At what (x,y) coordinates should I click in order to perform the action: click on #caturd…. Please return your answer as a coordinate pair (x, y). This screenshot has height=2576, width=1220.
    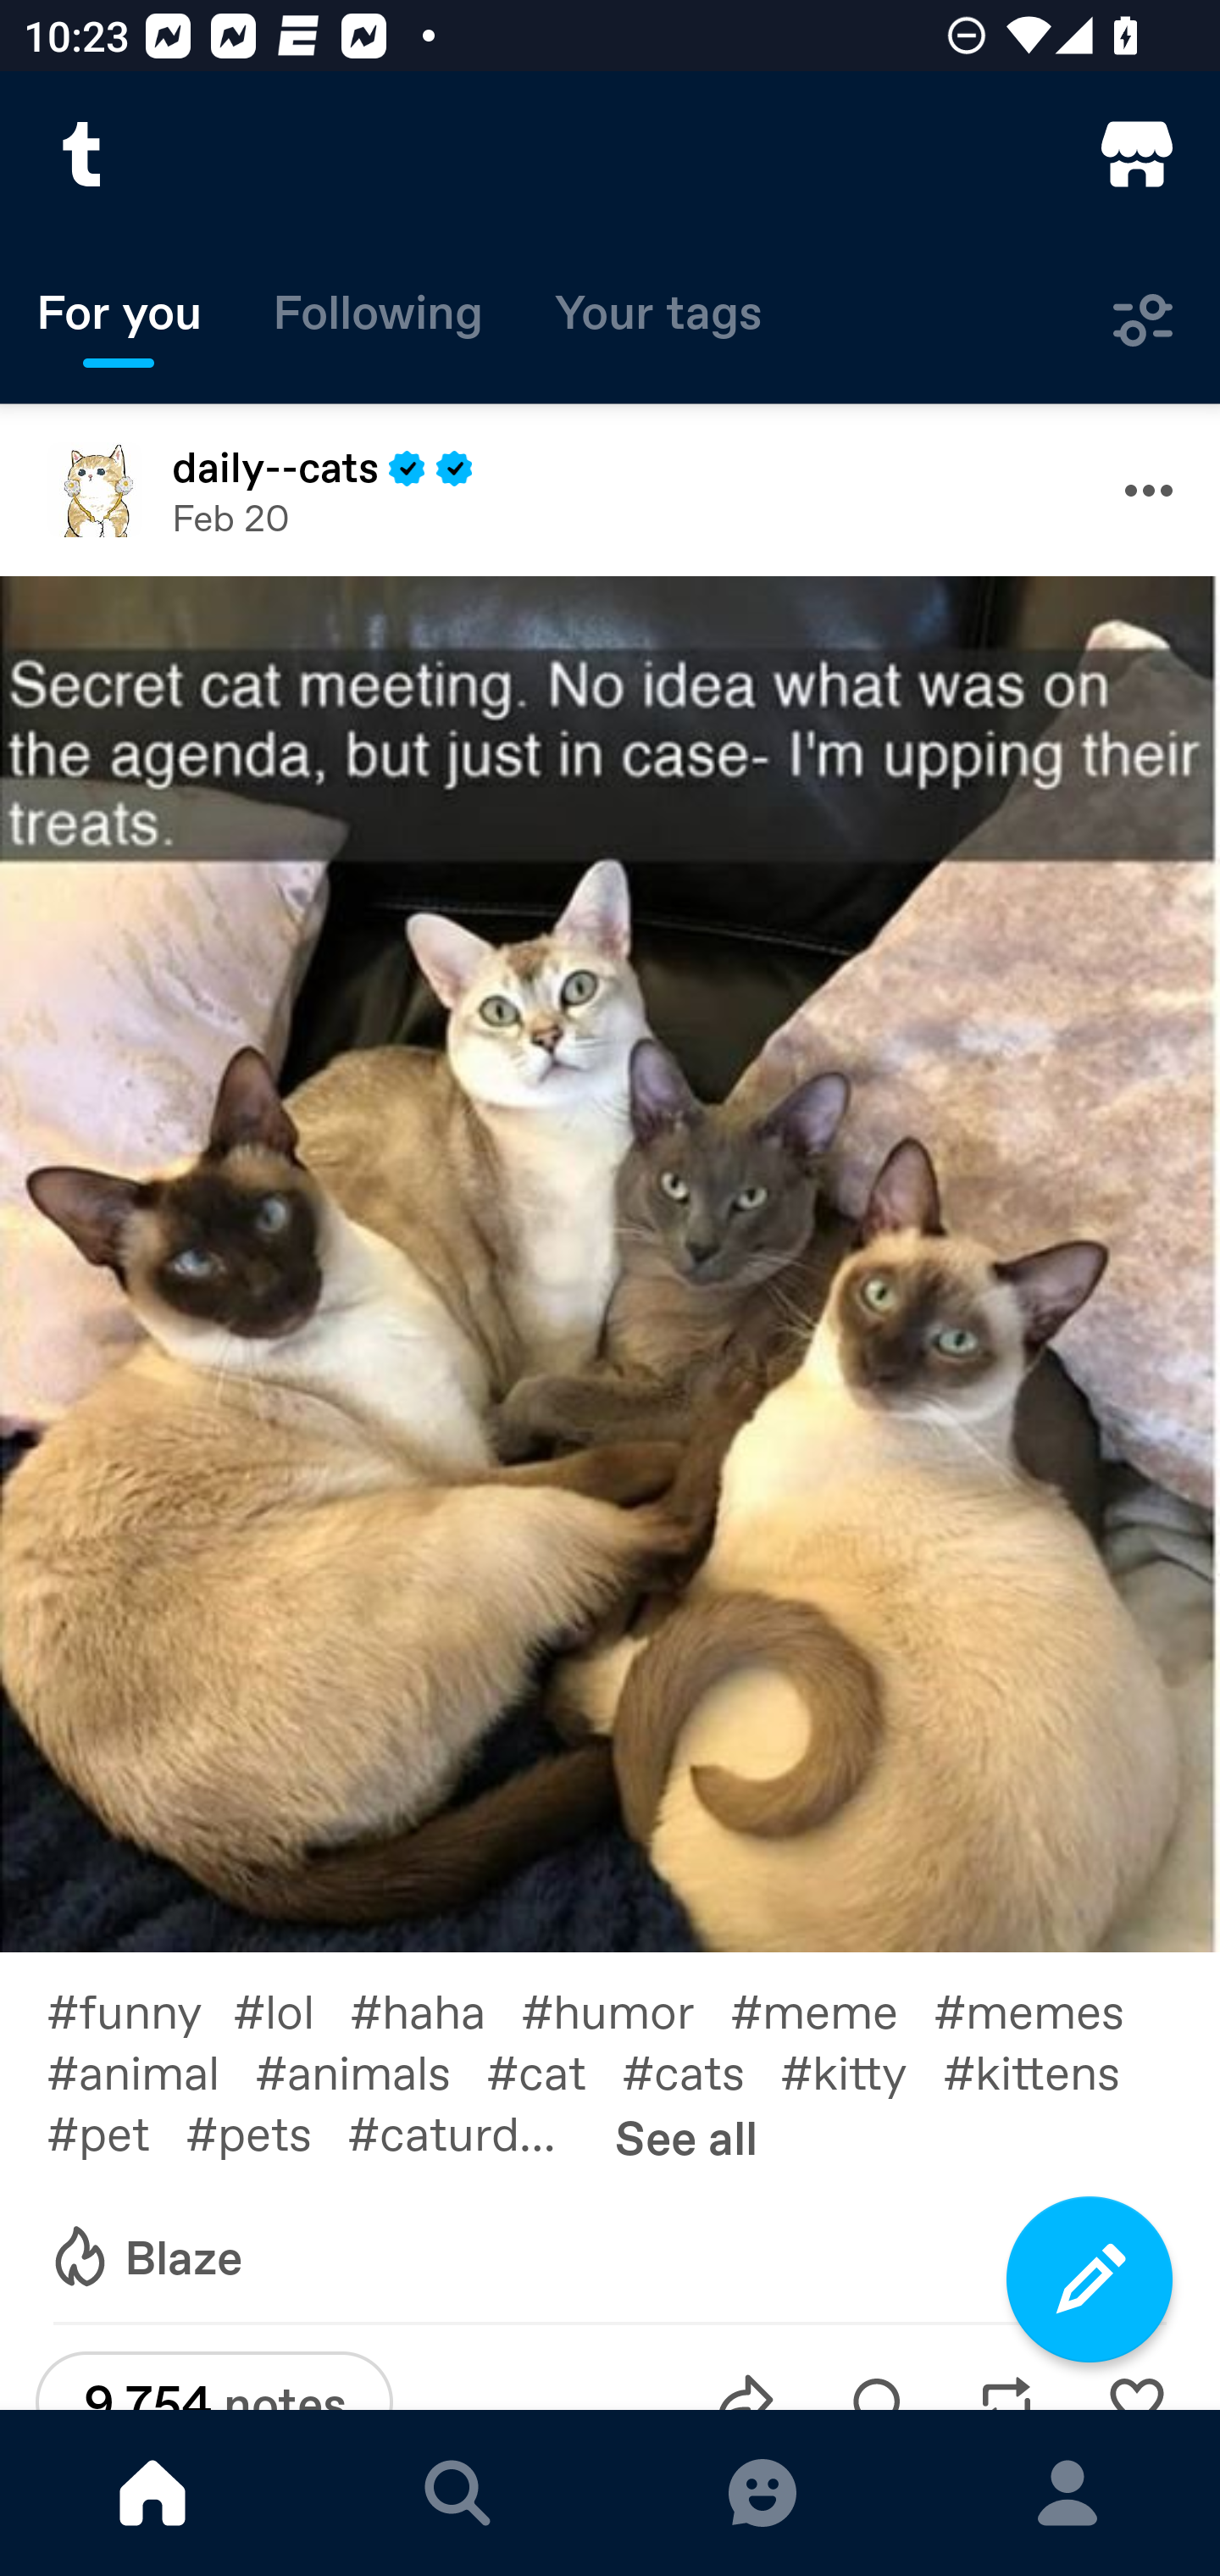
    Looking at the image, I should click on (469, 2131).